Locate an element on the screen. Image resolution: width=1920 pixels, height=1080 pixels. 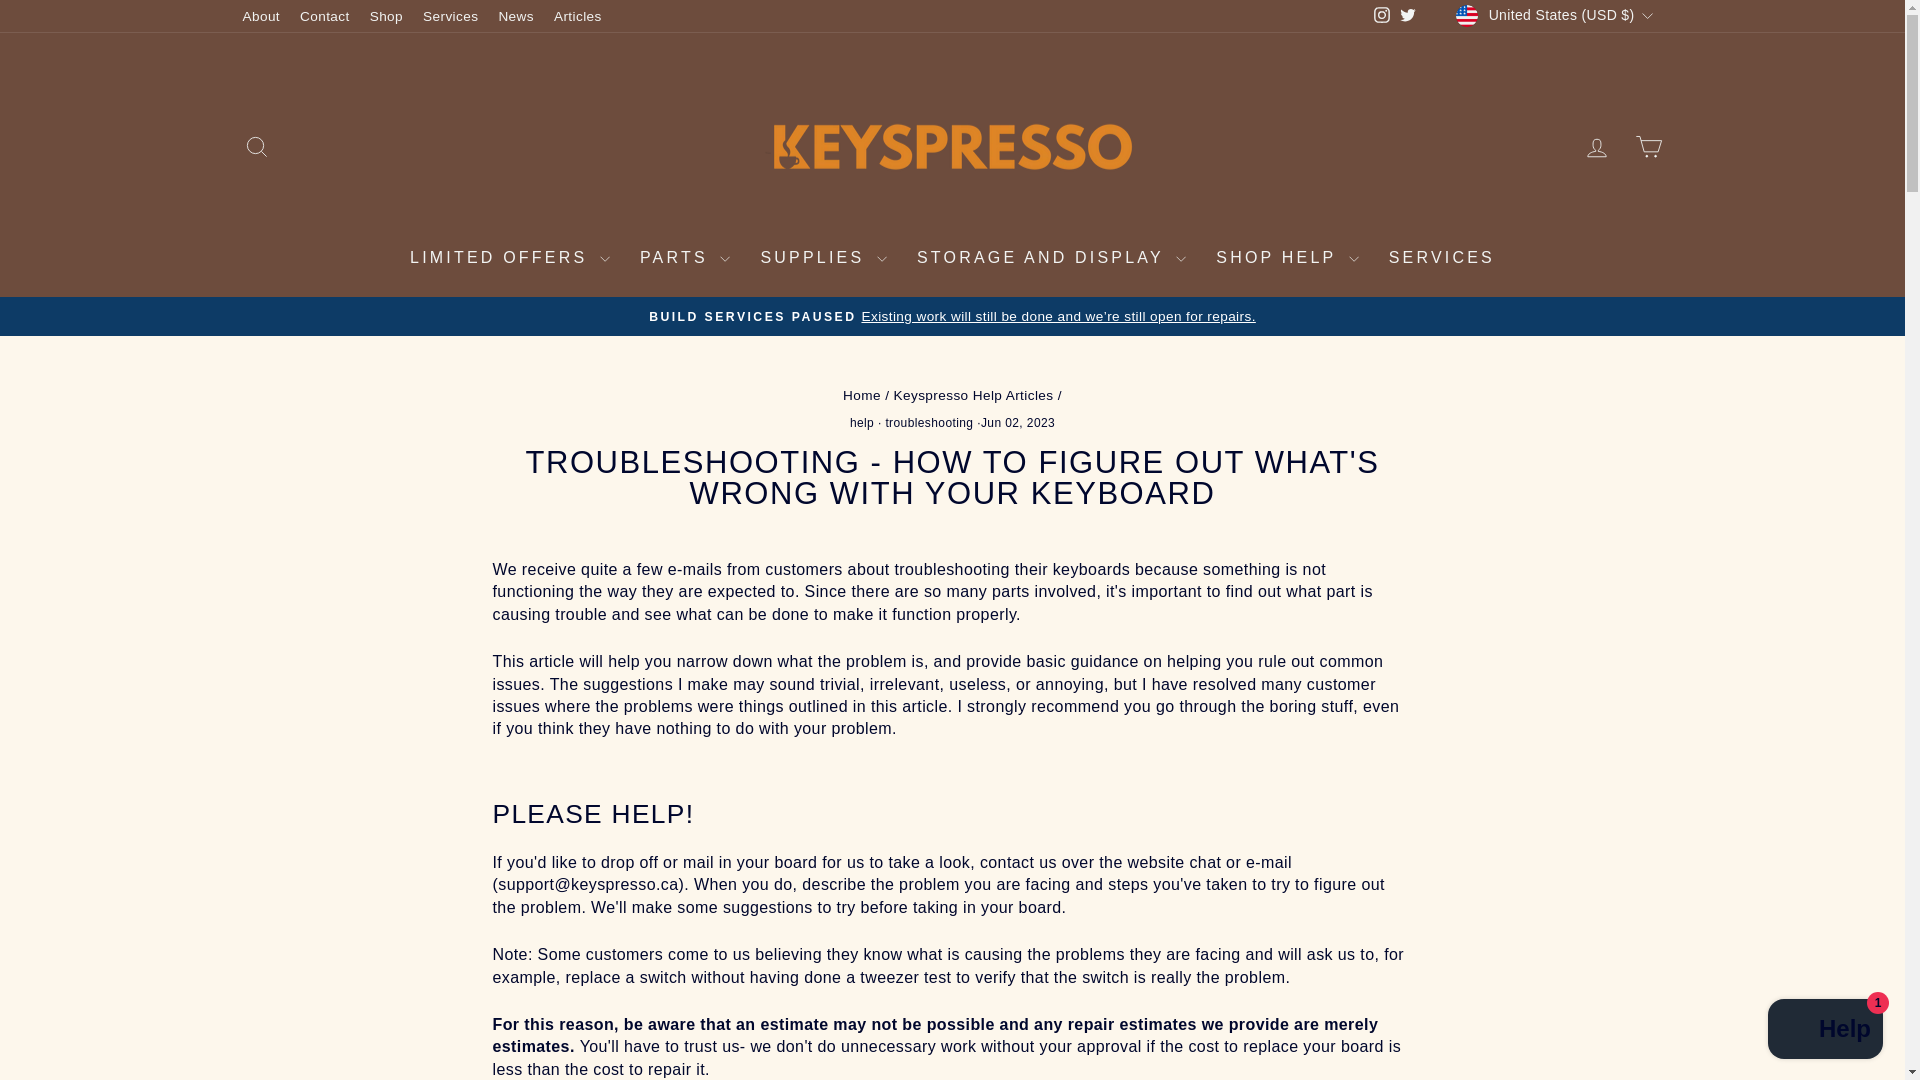
Keyspresso on Twitter is located at coordinates (1408, 16).